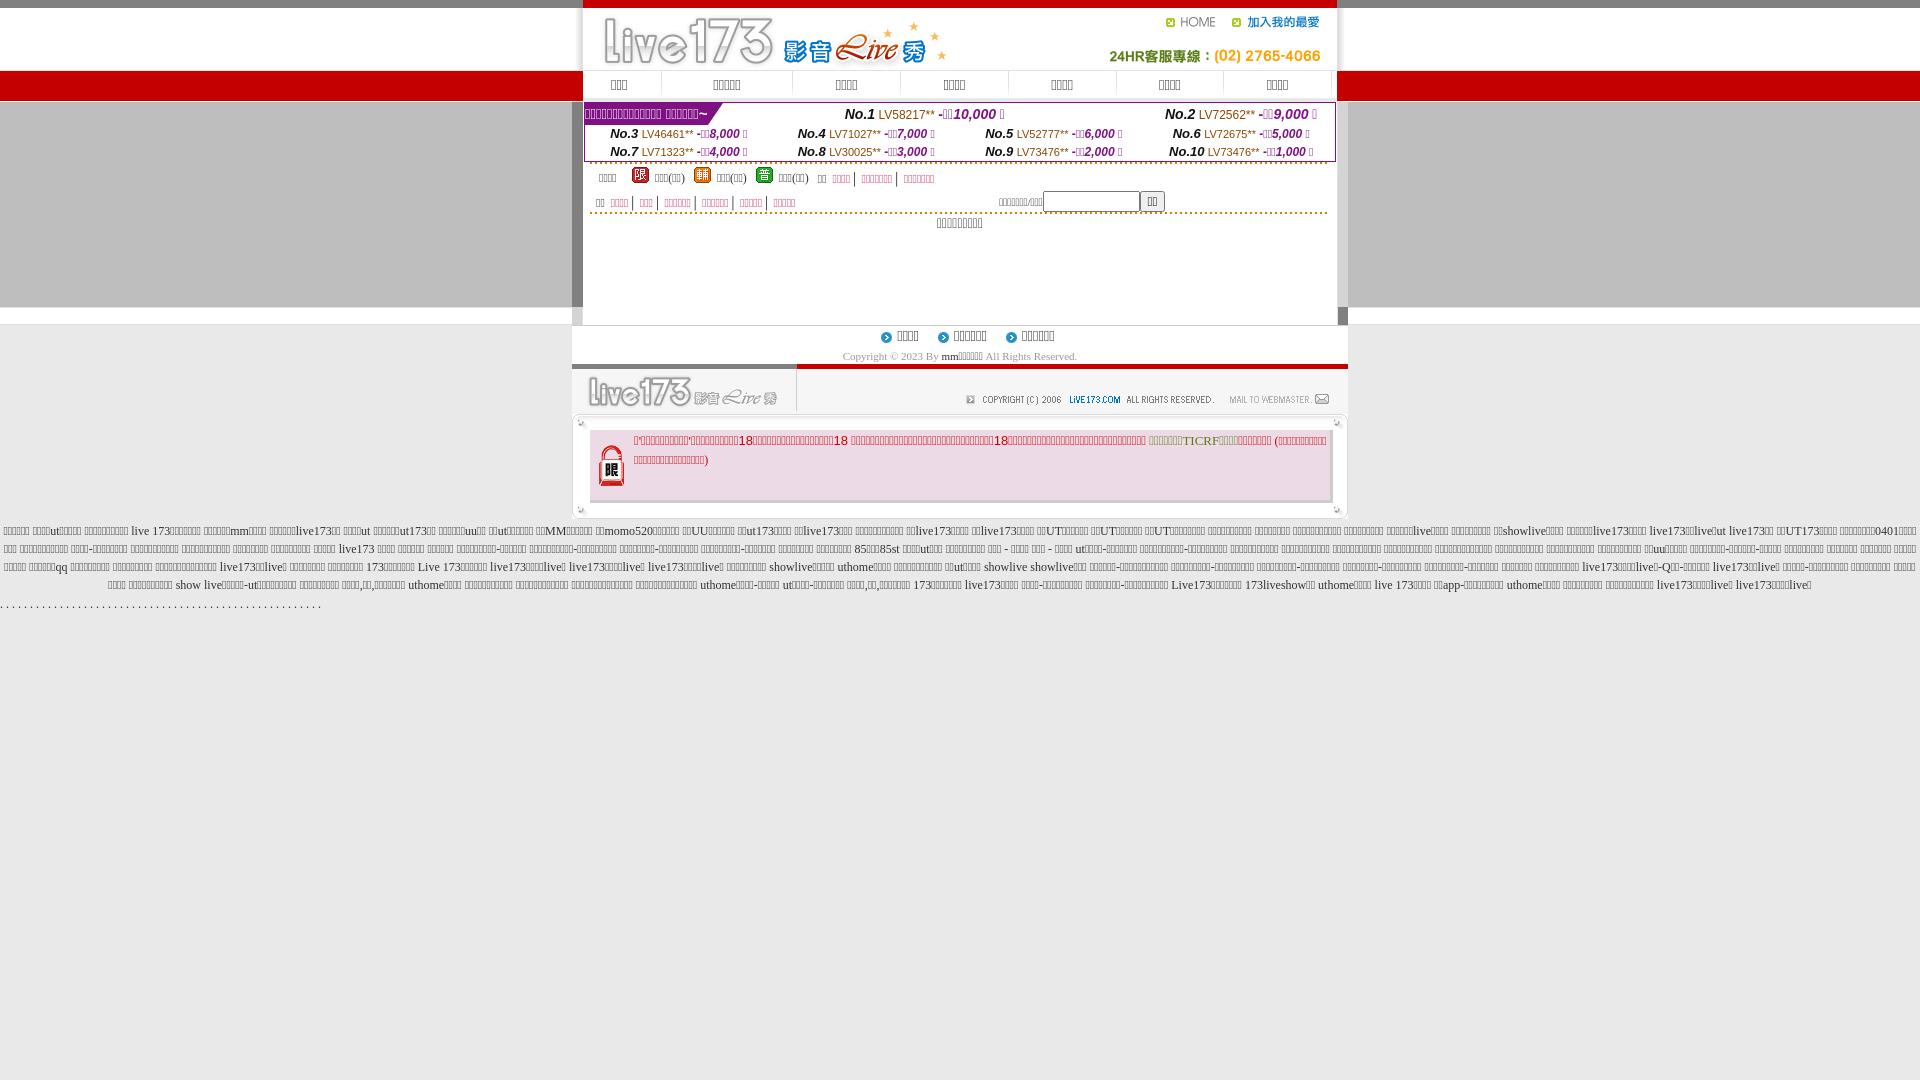 The width and height of the screenshot is (1920, 1080). What do you see at coordinates (56, 604) in the screenshot?
I see `.` at bounding box center [56, 604].